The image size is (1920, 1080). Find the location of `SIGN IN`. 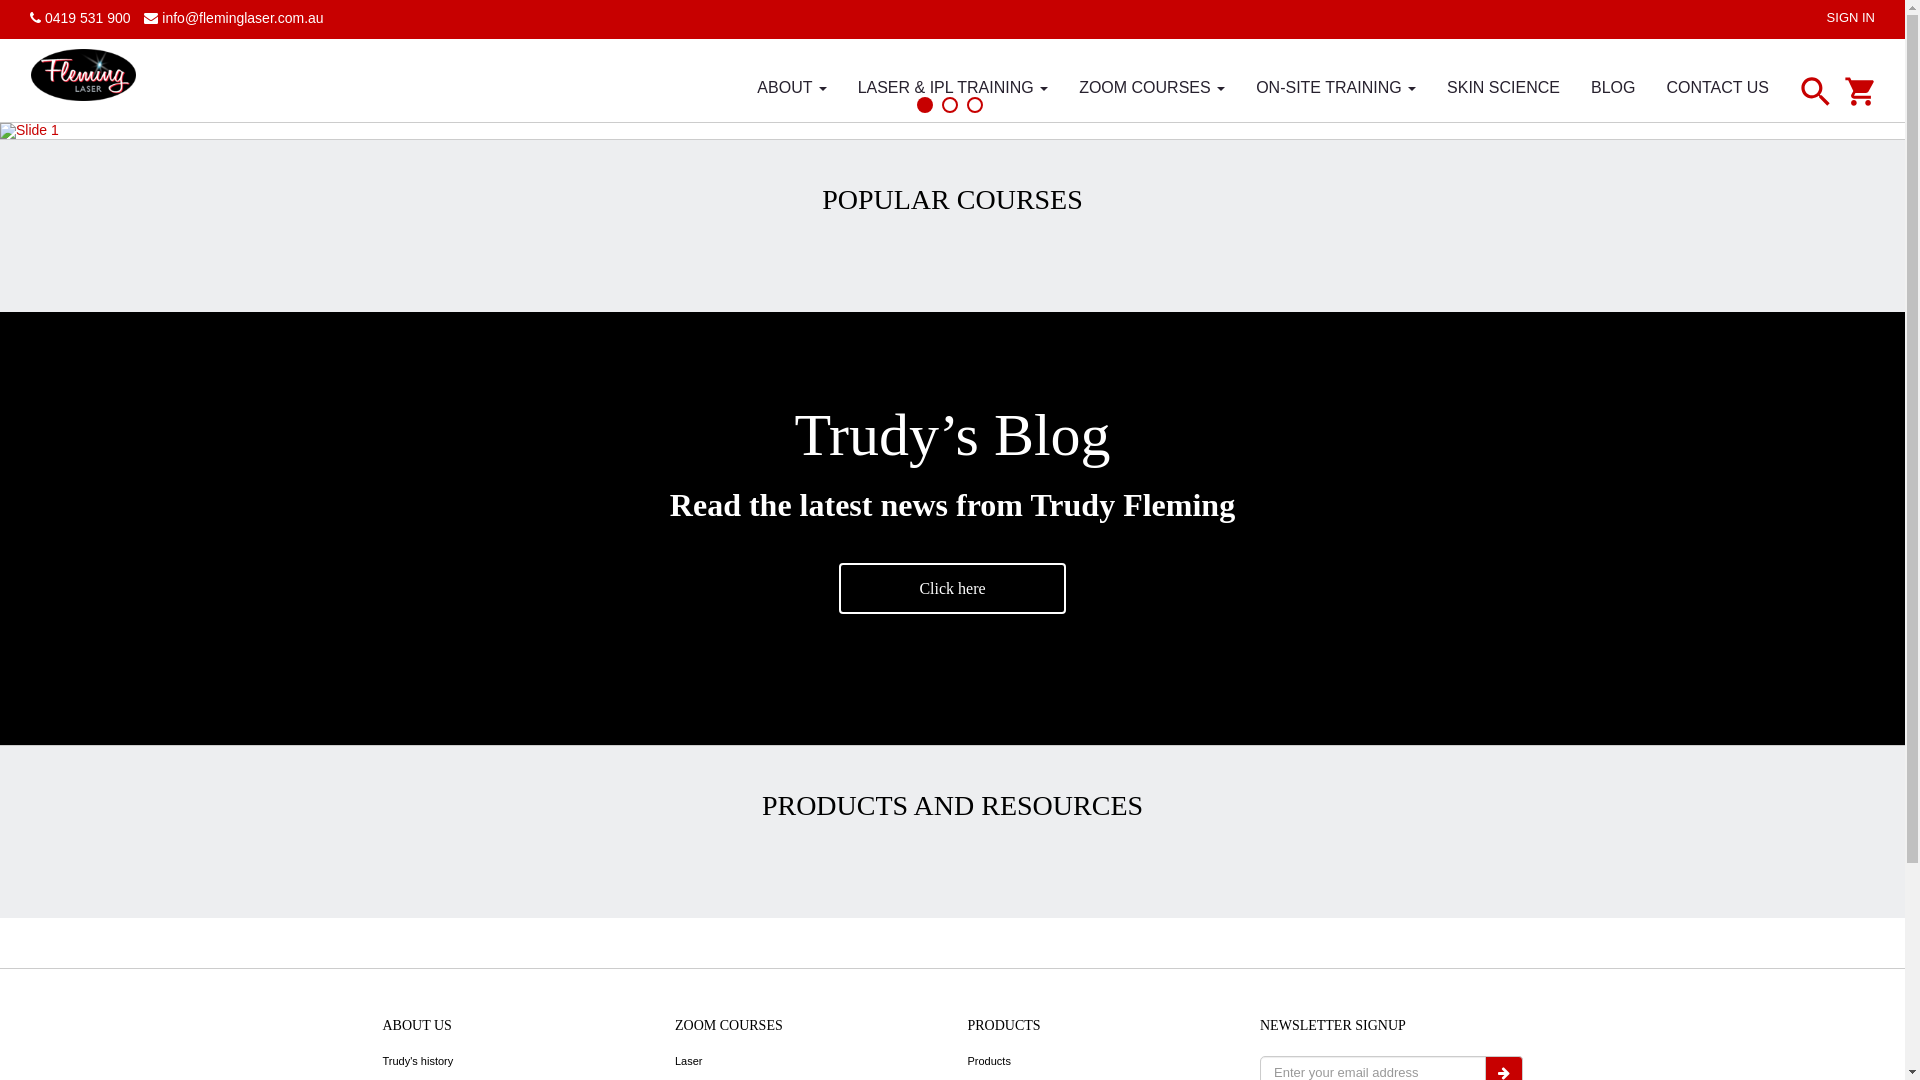

SIGN IN is located at coordinates (1851, 18).